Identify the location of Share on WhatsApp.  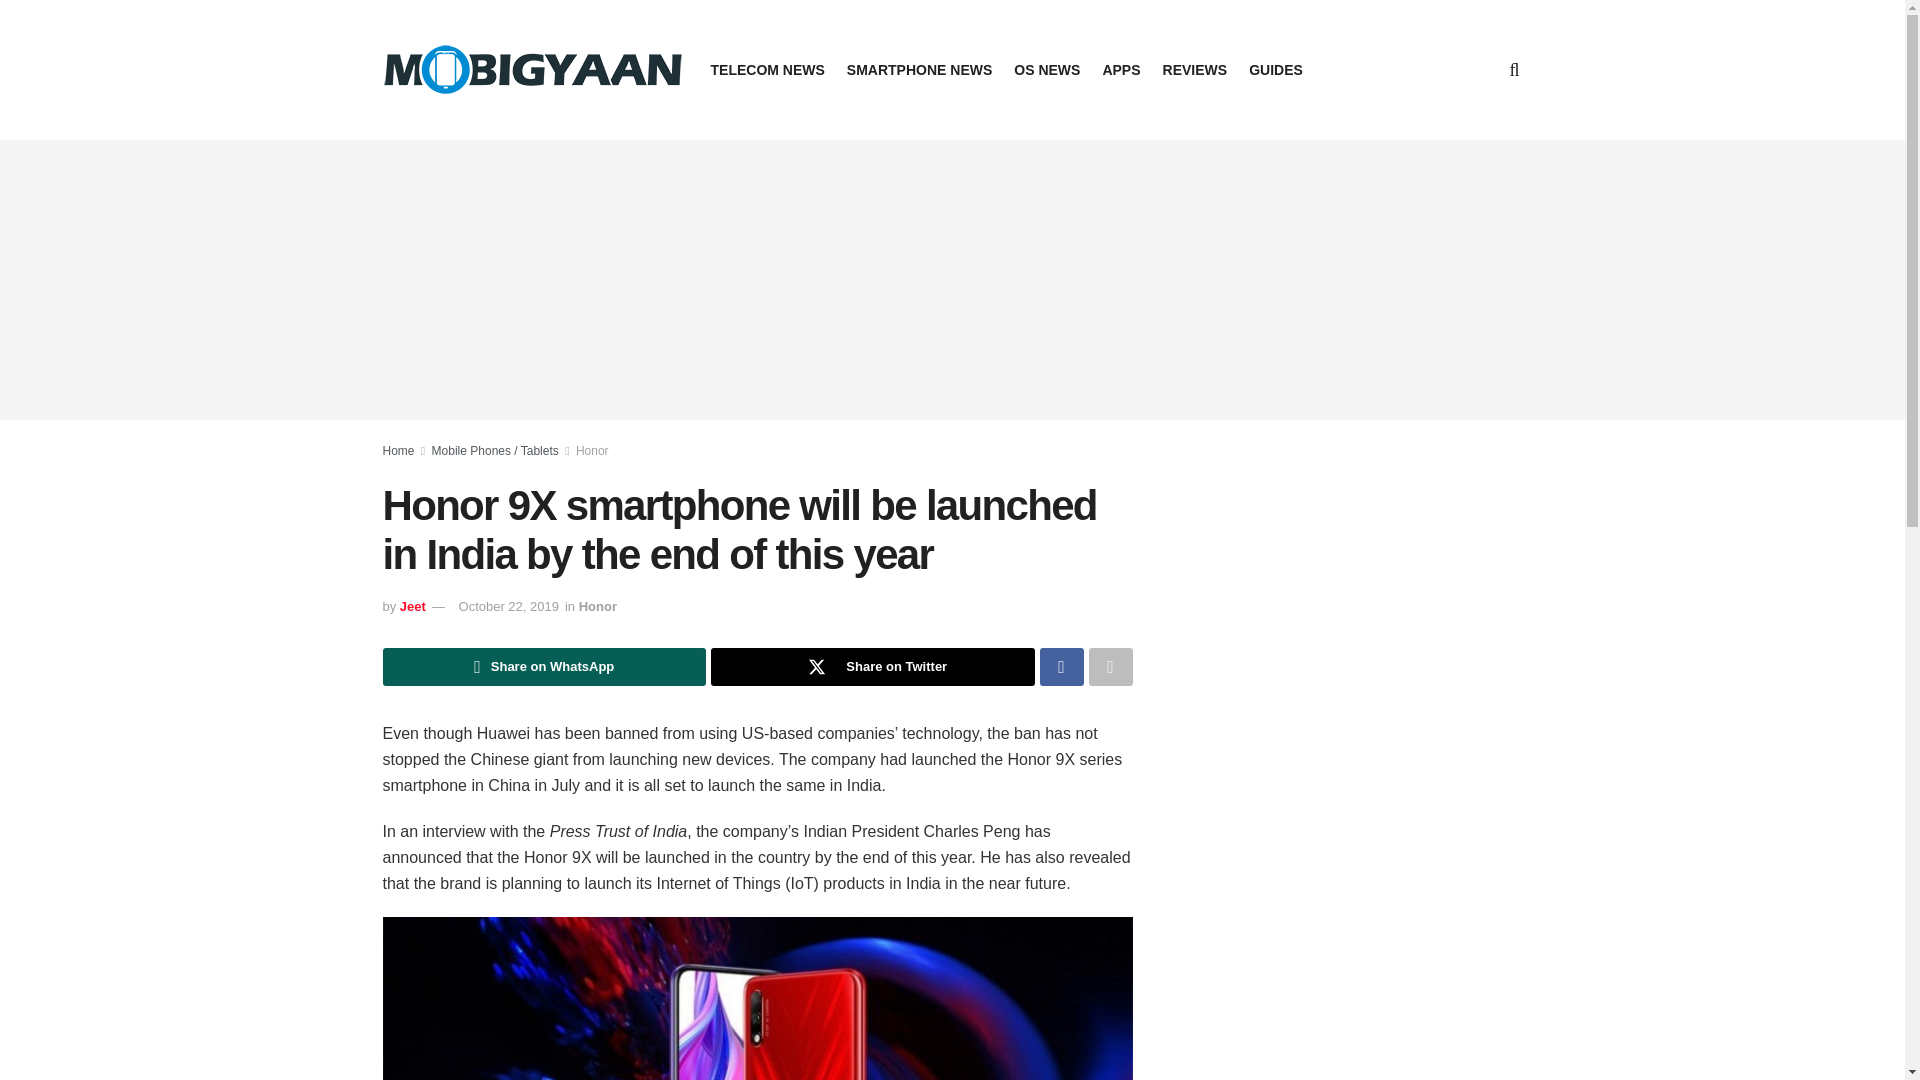
(544, 666).